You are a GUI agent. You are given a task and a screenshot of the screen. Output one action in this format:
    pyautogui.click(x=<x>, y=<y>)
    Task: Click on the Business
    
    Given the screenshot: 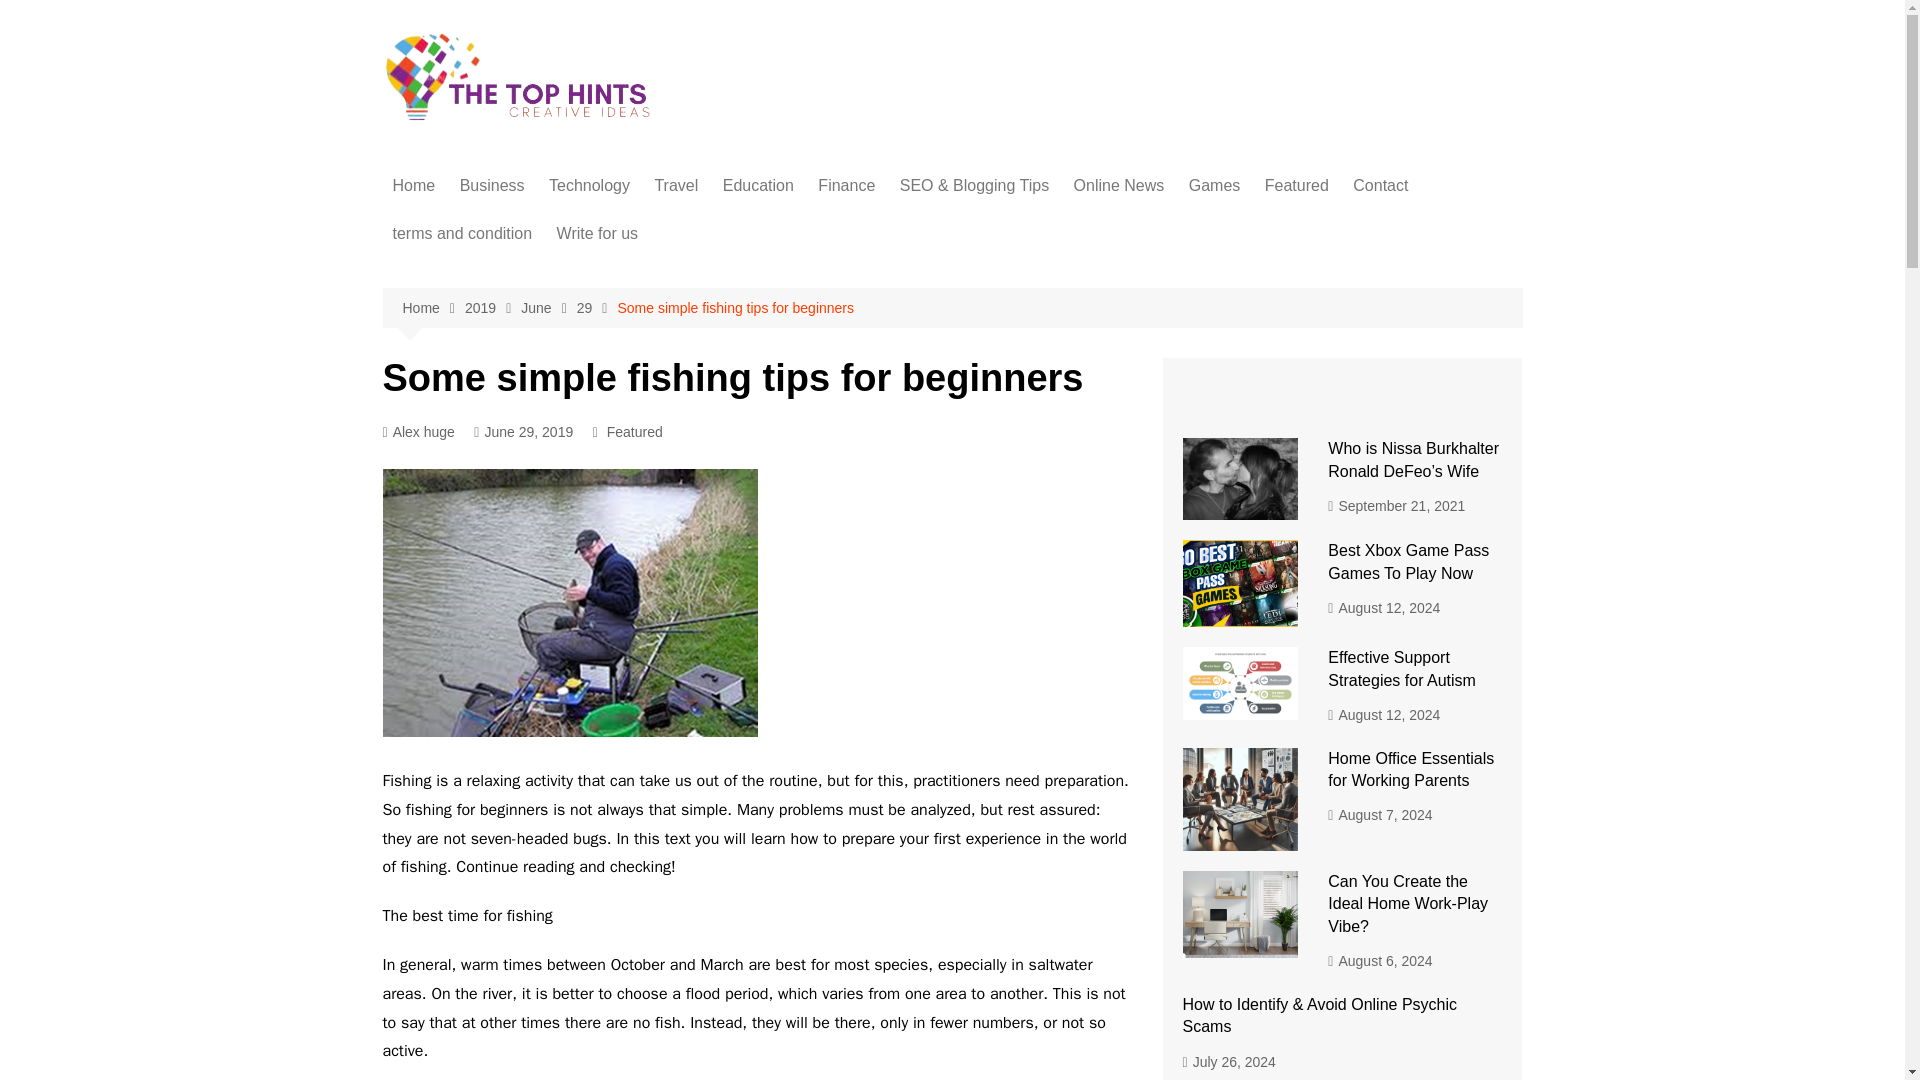 What is the action you would take?
    pyautogui.click(x=492, y=186)
    